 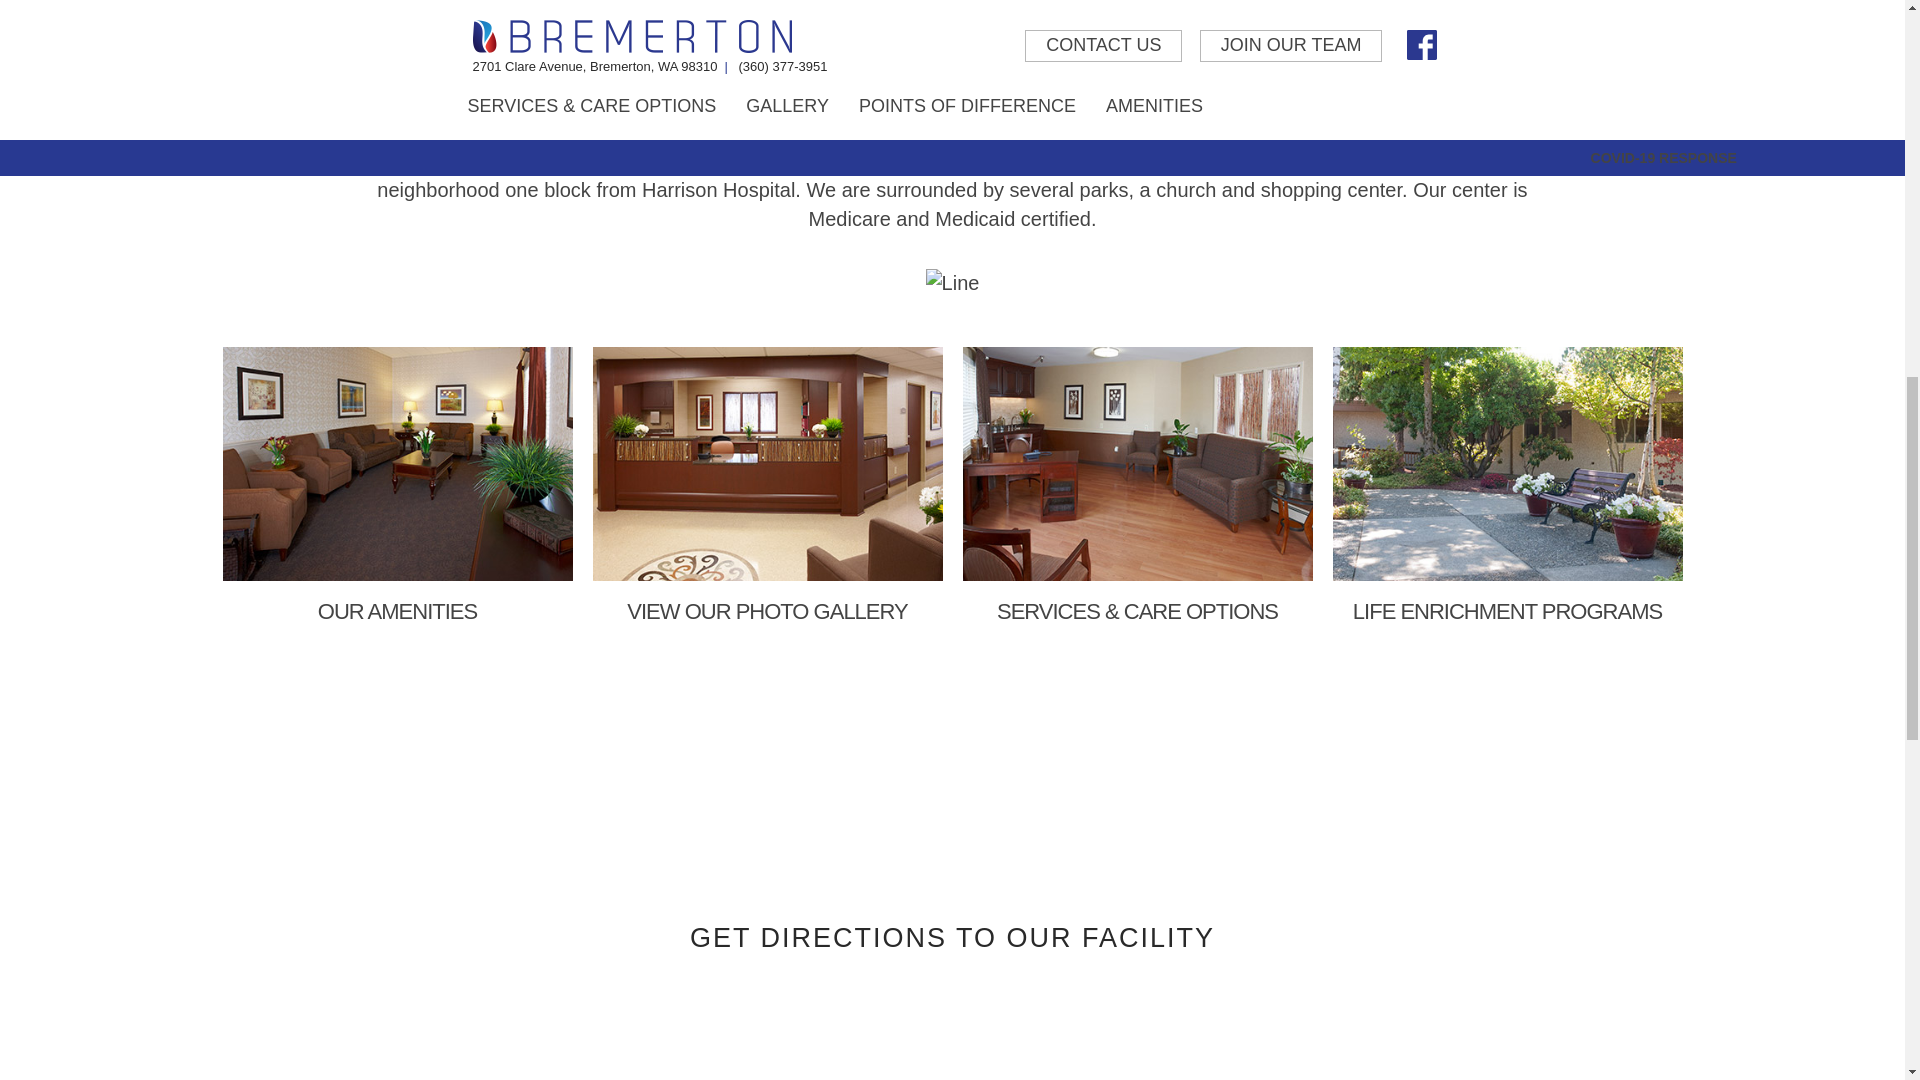 I want to click on VIEW OUR PHOTO GALLERY, so click(x=766, y=486).